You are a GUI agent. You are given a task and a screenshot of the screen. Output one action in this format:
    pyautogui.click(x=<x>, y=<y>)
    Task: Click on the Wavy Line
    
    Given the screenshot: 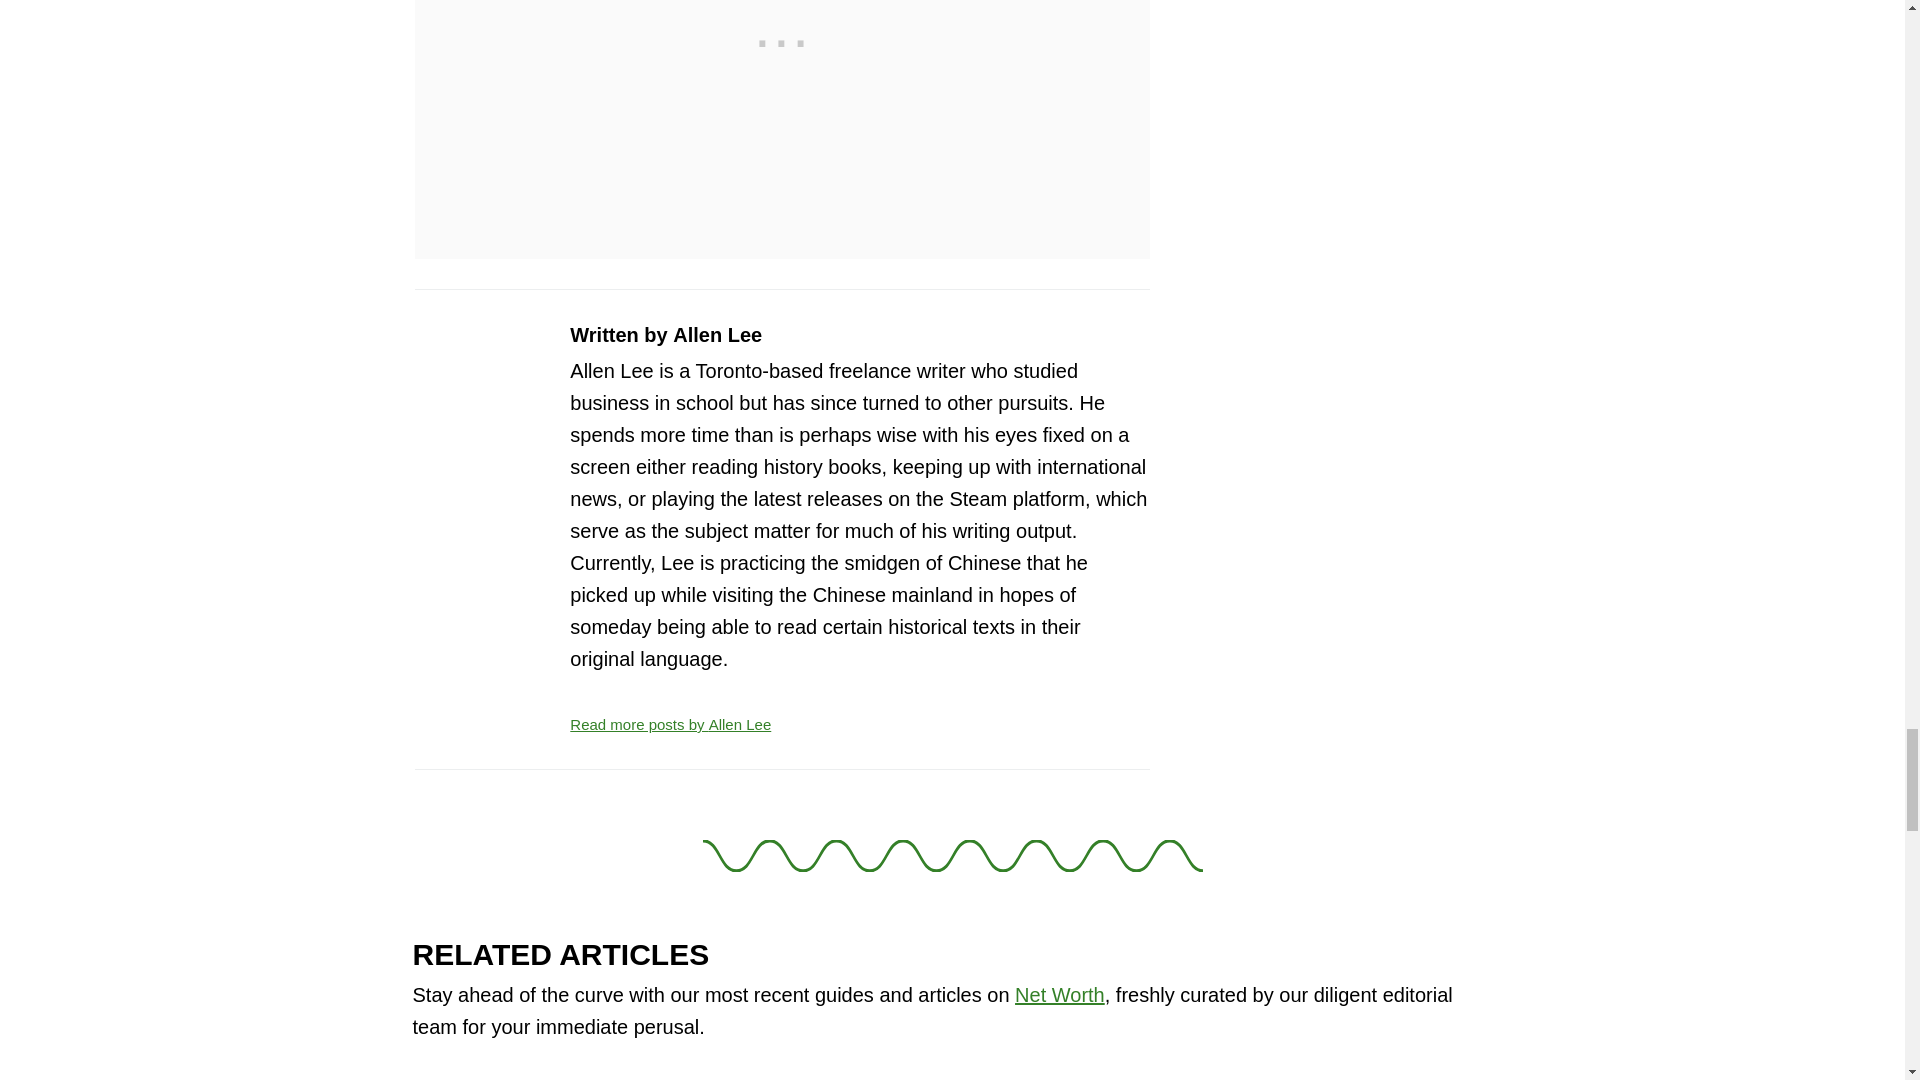 What is the action you would take?
    pyautogui.click(x=952, y=856)
    